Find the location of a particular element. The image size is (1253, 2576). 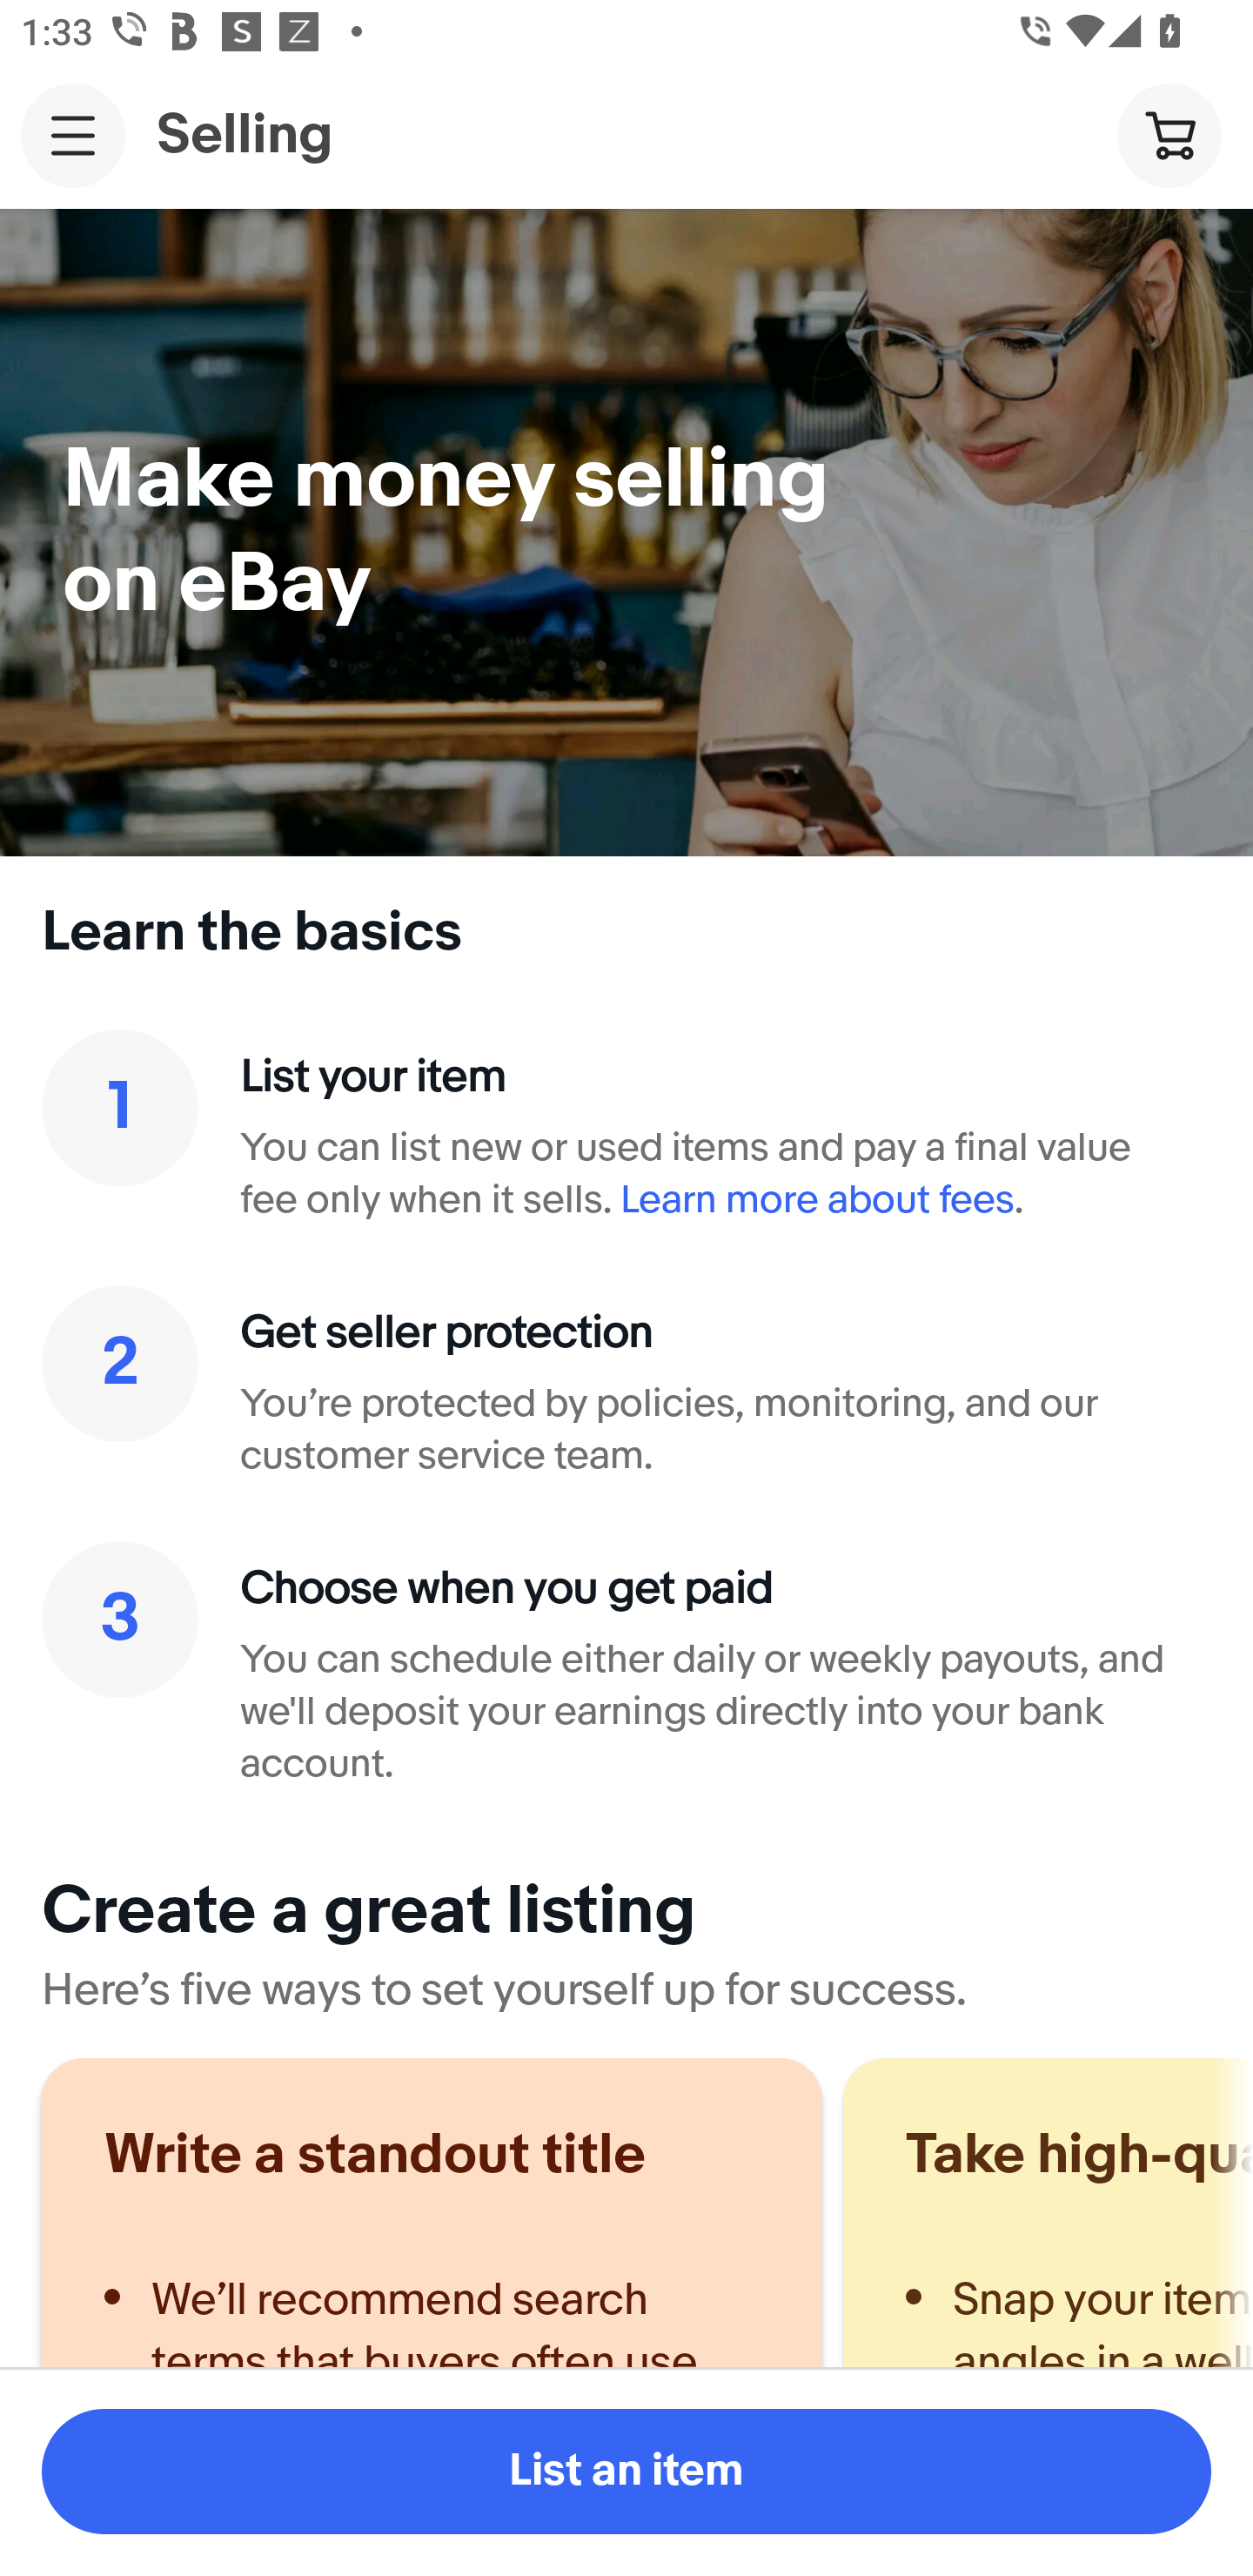

Main navigation, open is located at coordinates (73, 135).